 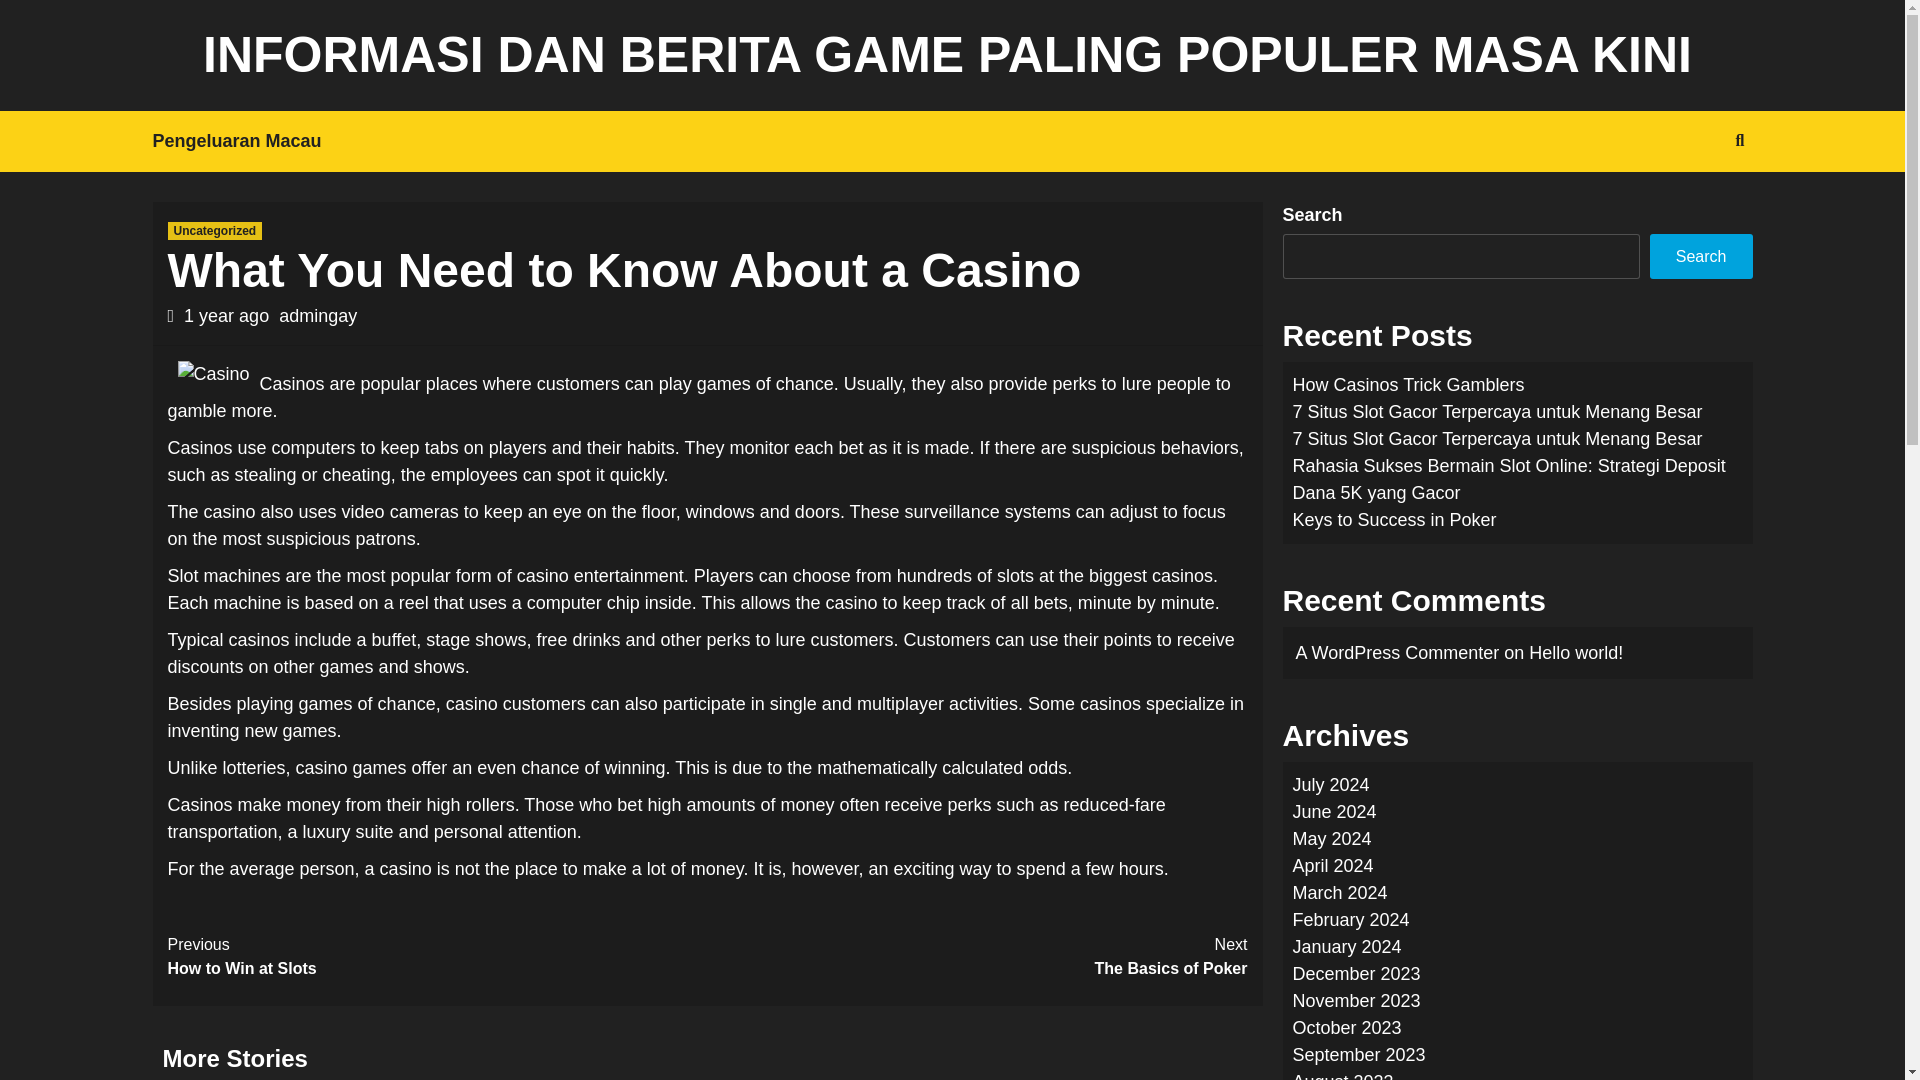 What do you see at coordinates (216, 230) in the screenshot?
I see `Uncategorized` at bounding box center [216, 230].